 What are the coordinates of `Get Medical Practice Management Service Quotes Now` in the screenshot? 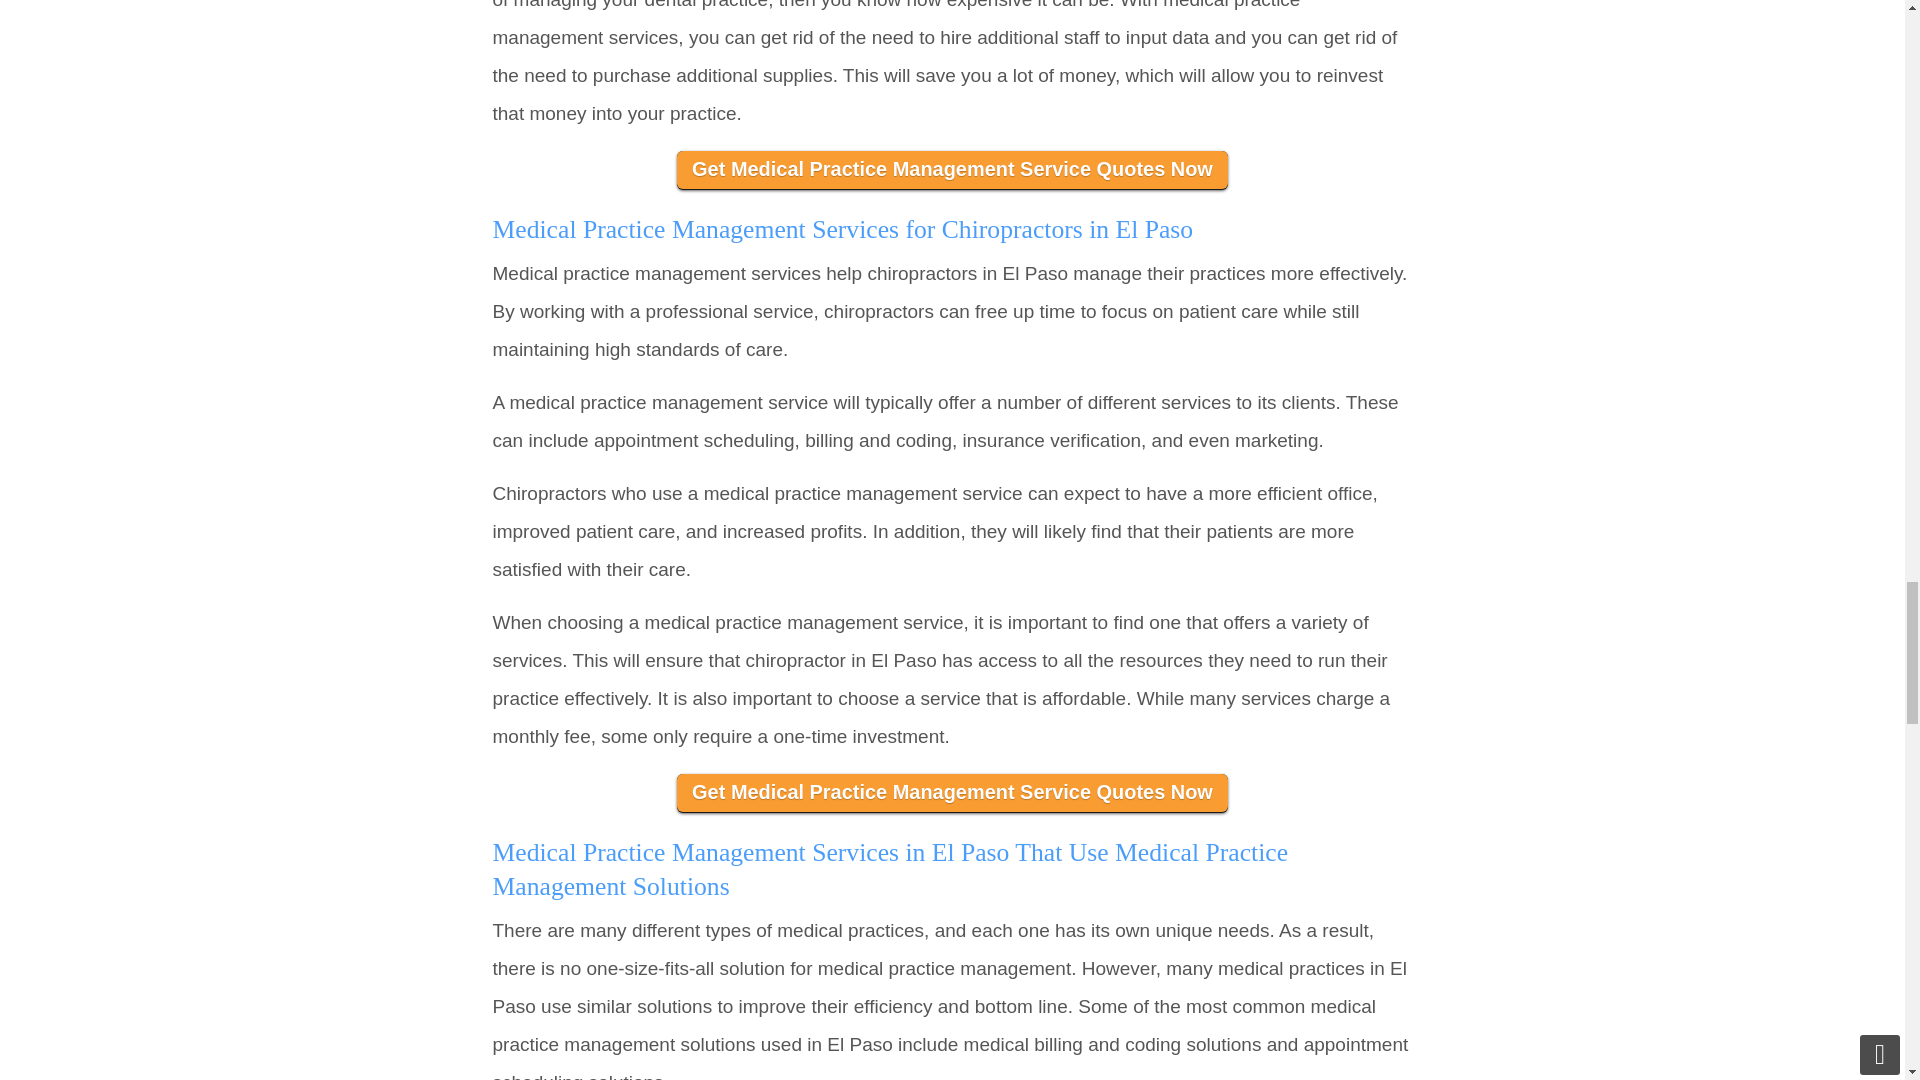 It's located at (952, 794).